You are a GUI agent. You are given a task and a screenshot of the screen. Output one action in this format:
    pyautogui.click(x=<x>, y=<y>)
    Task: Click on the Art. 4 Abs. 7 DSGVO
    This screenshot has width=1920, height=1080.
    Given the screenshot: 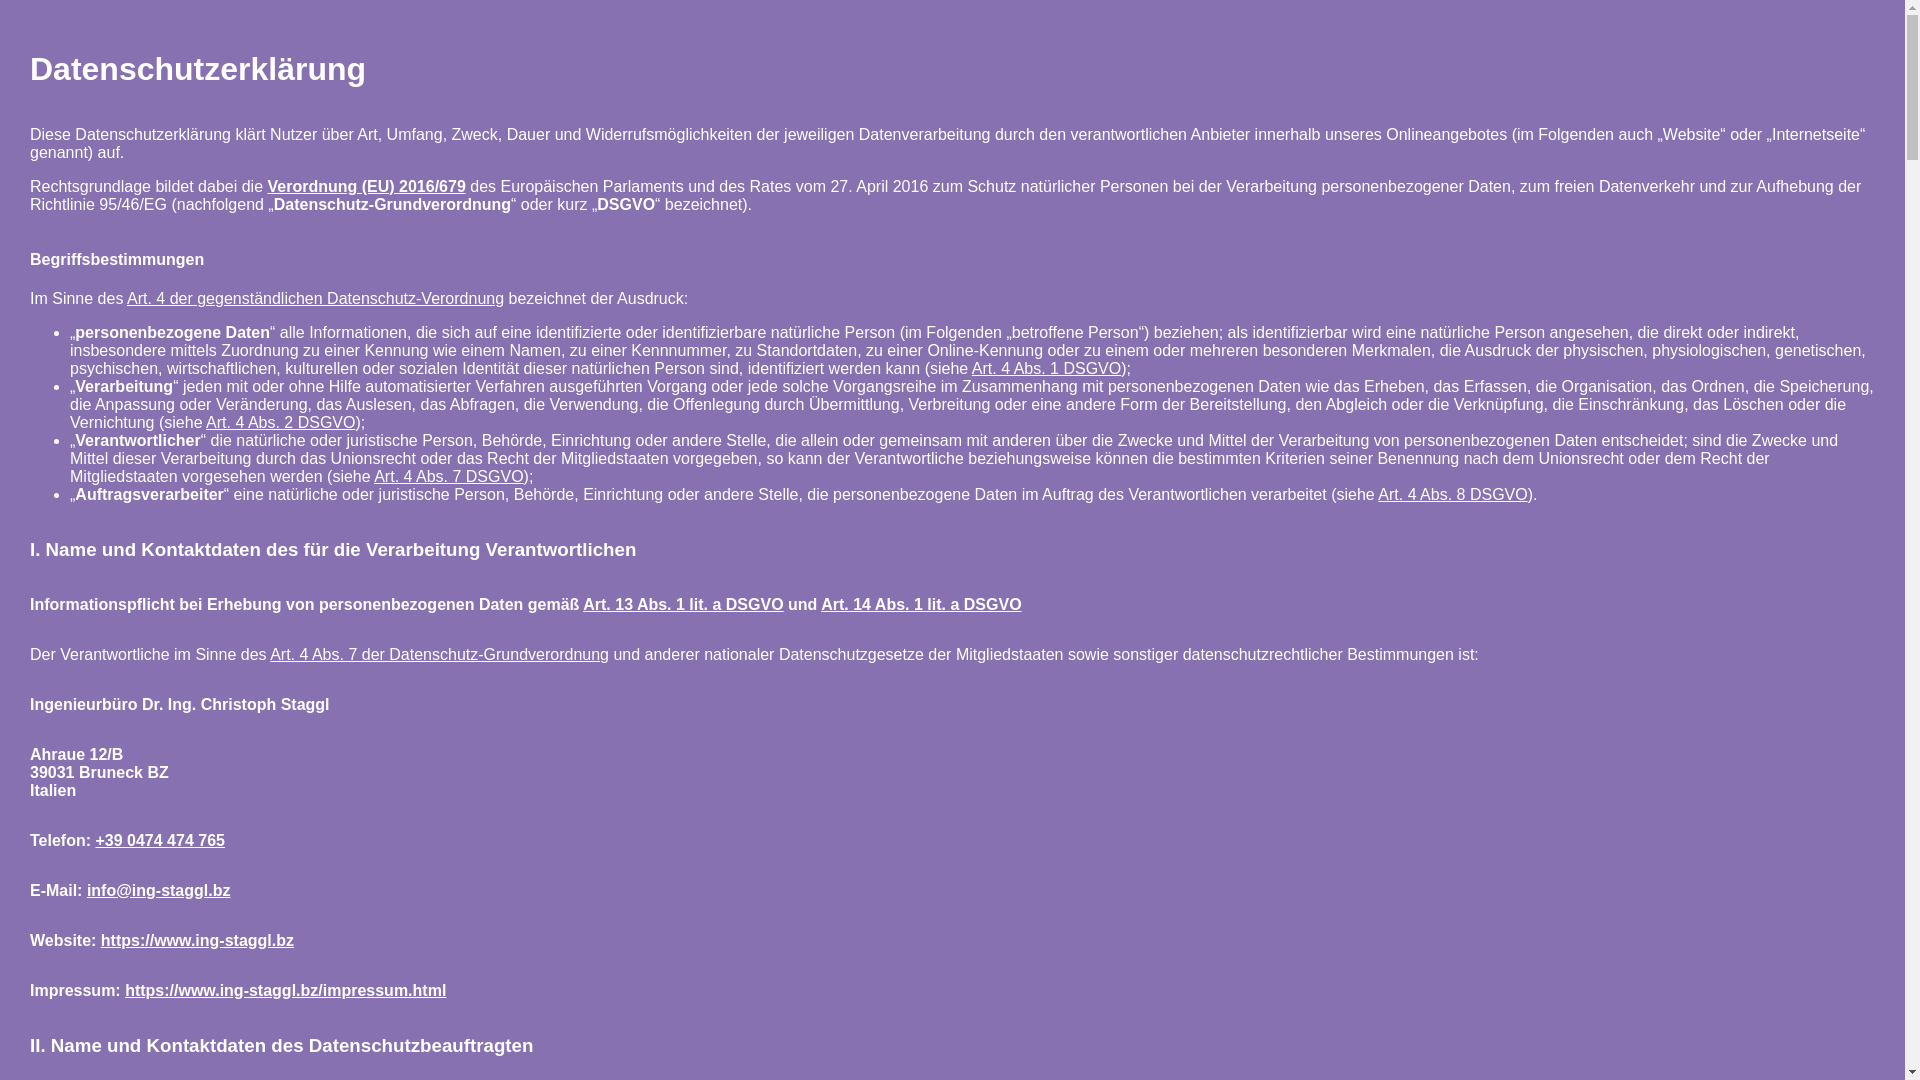 What is the action you would take?
    pyautogui.click(x=448, y=476)
    